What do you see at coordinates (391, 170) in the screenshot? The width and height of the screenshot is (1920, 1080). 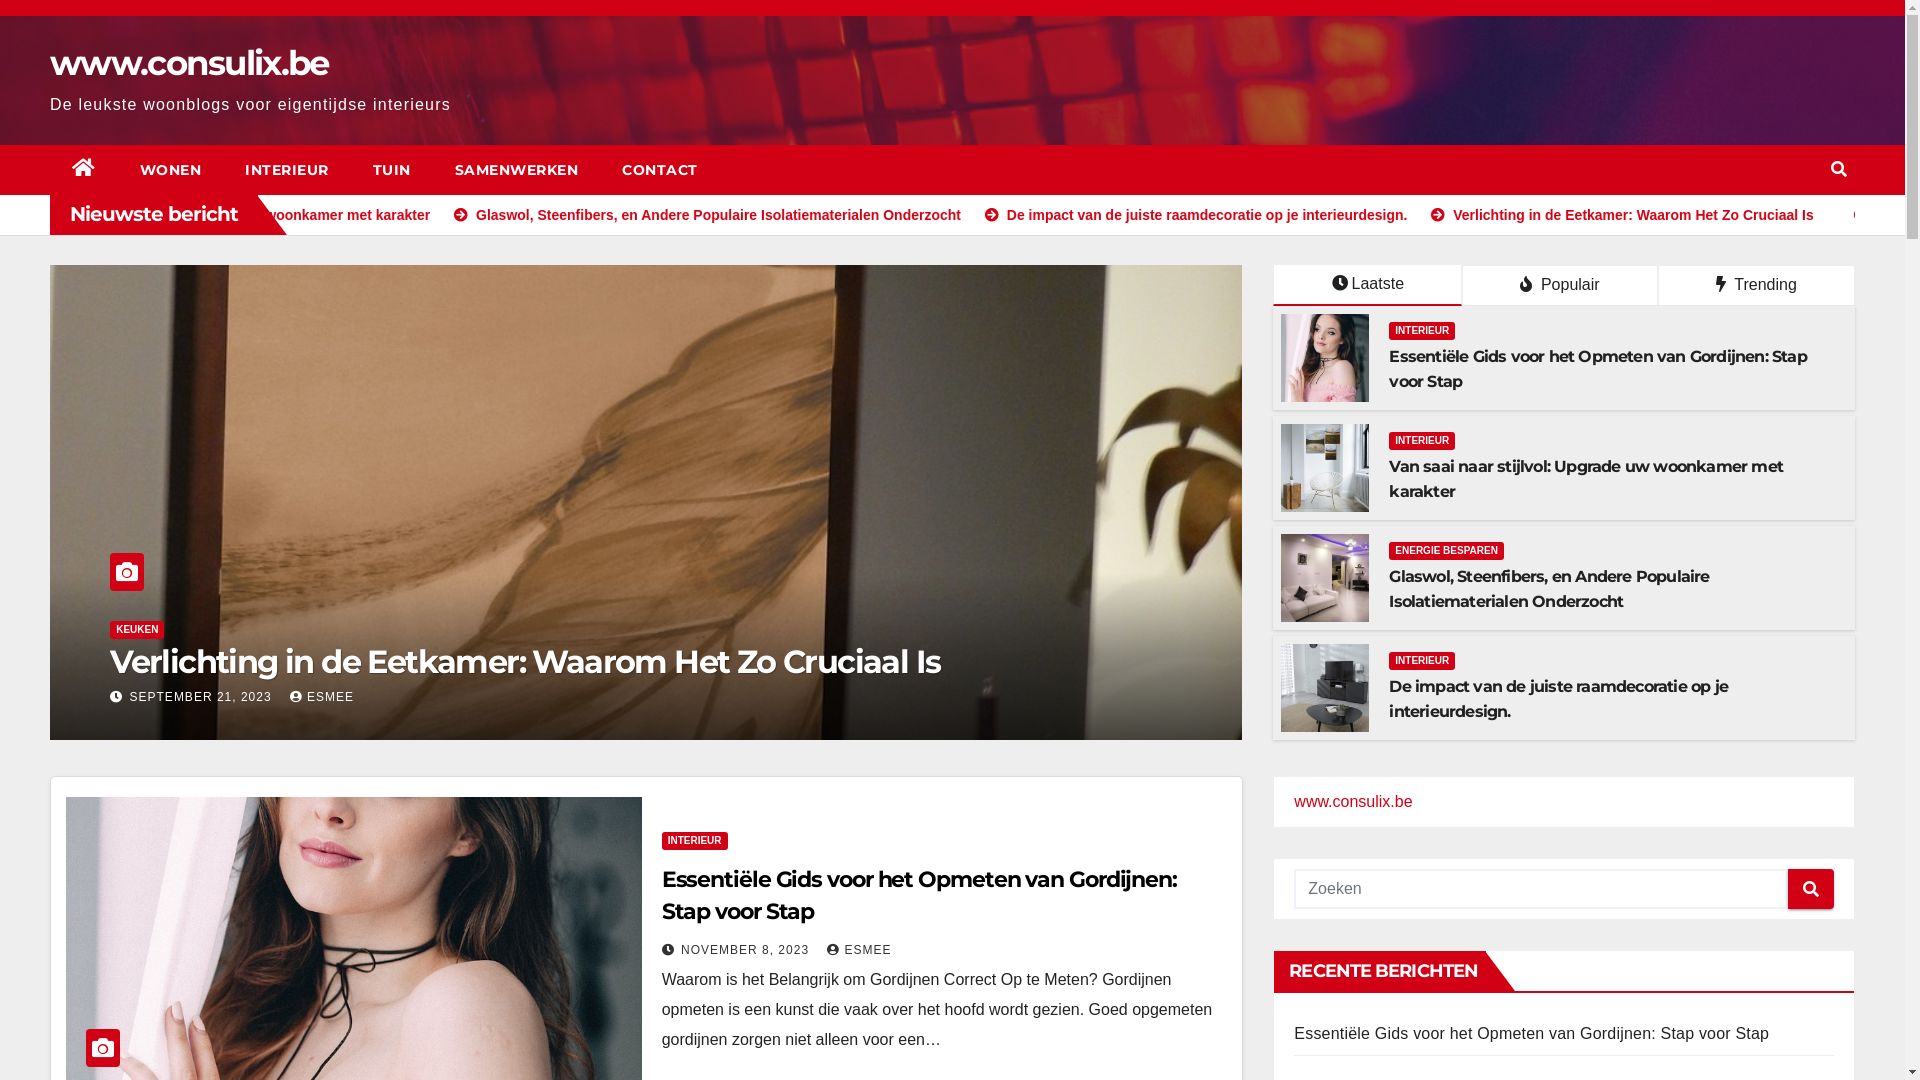 I see `TUIN` at bounding box center [391, 170].